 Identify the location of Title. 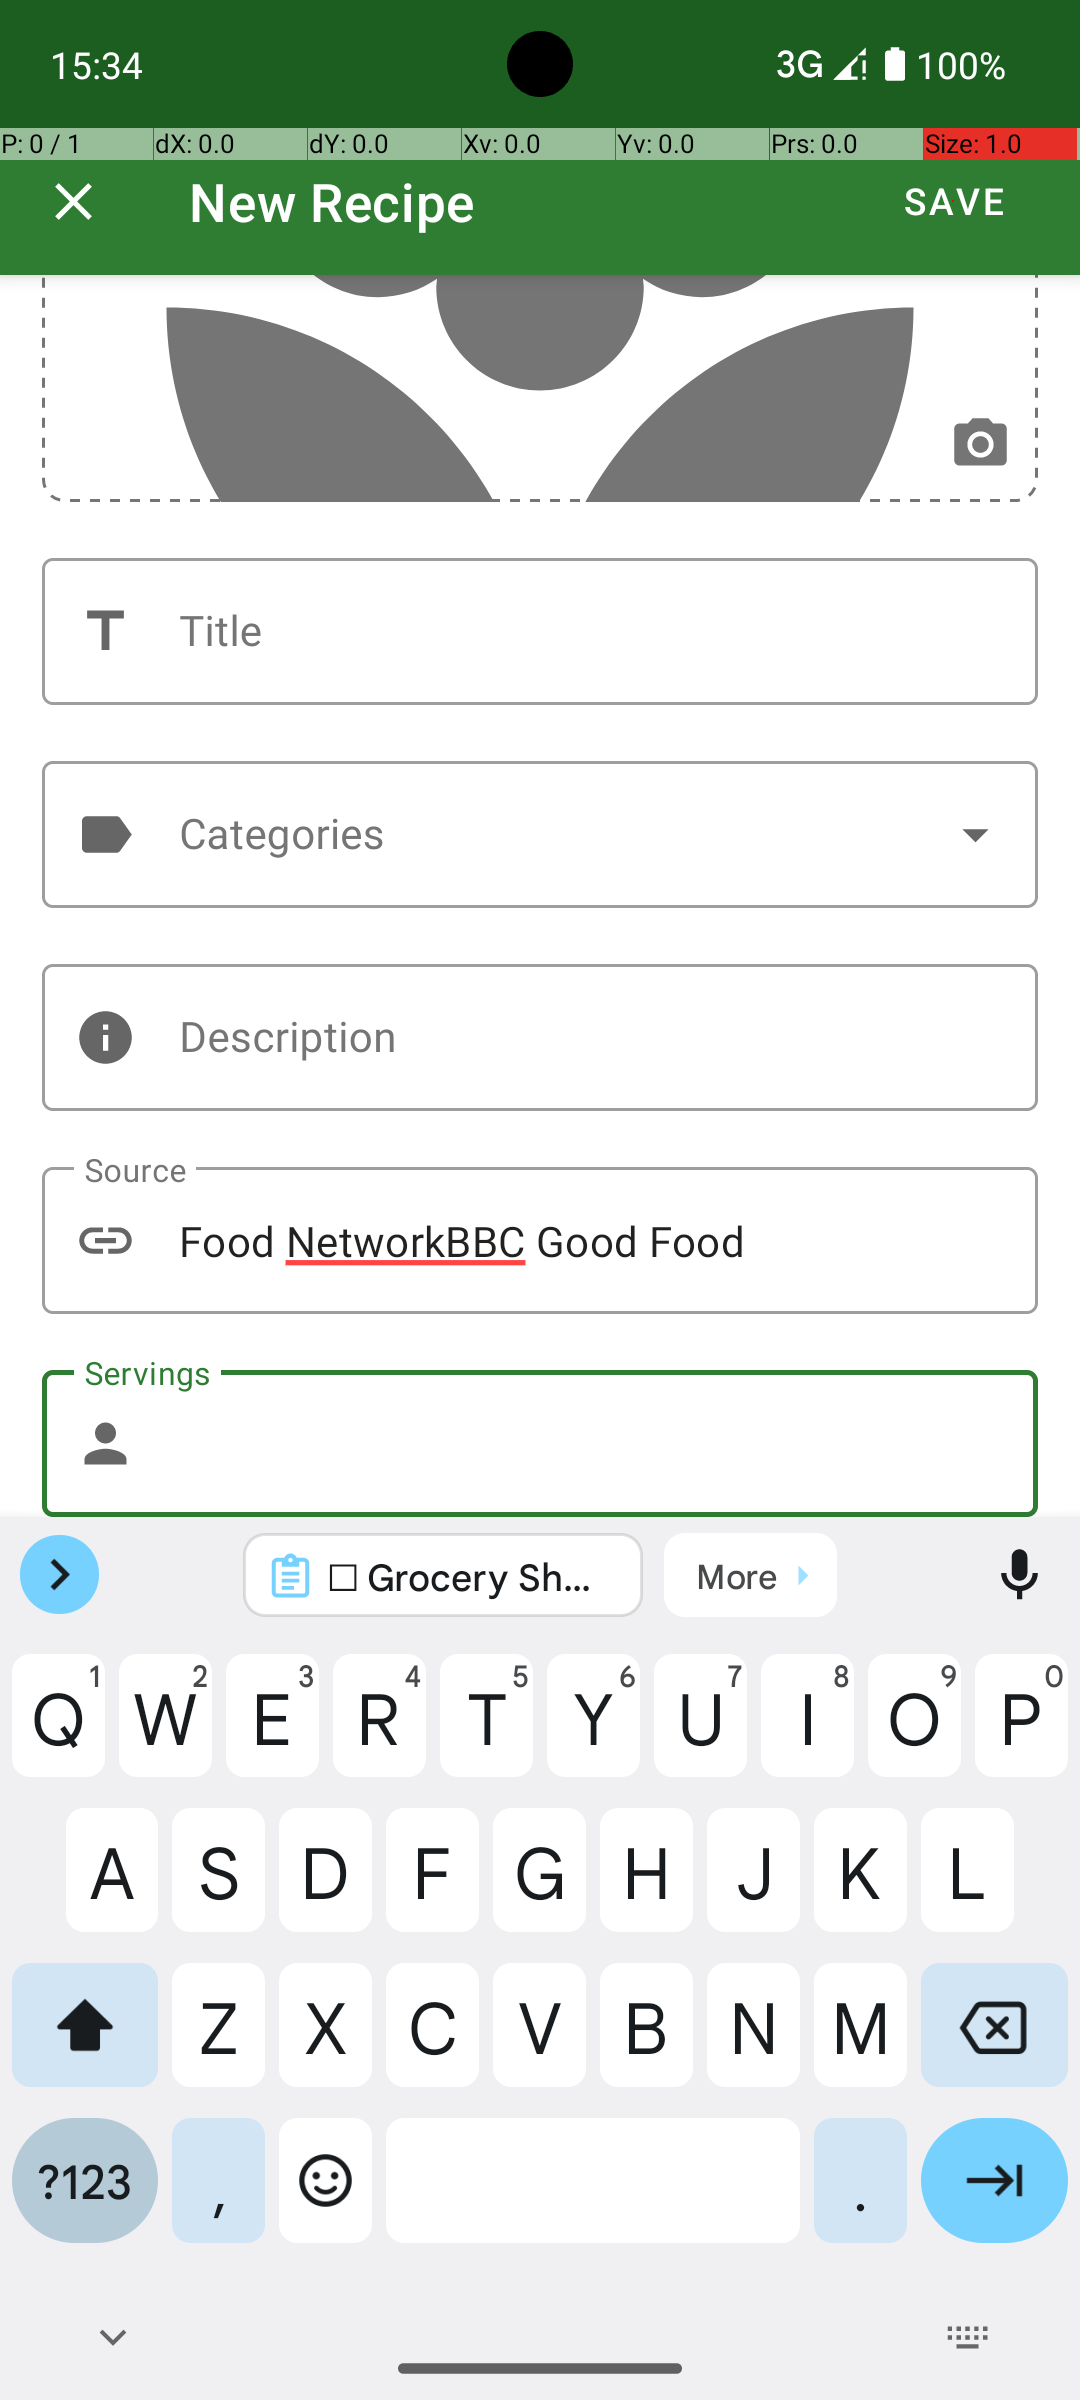
(540, 632).